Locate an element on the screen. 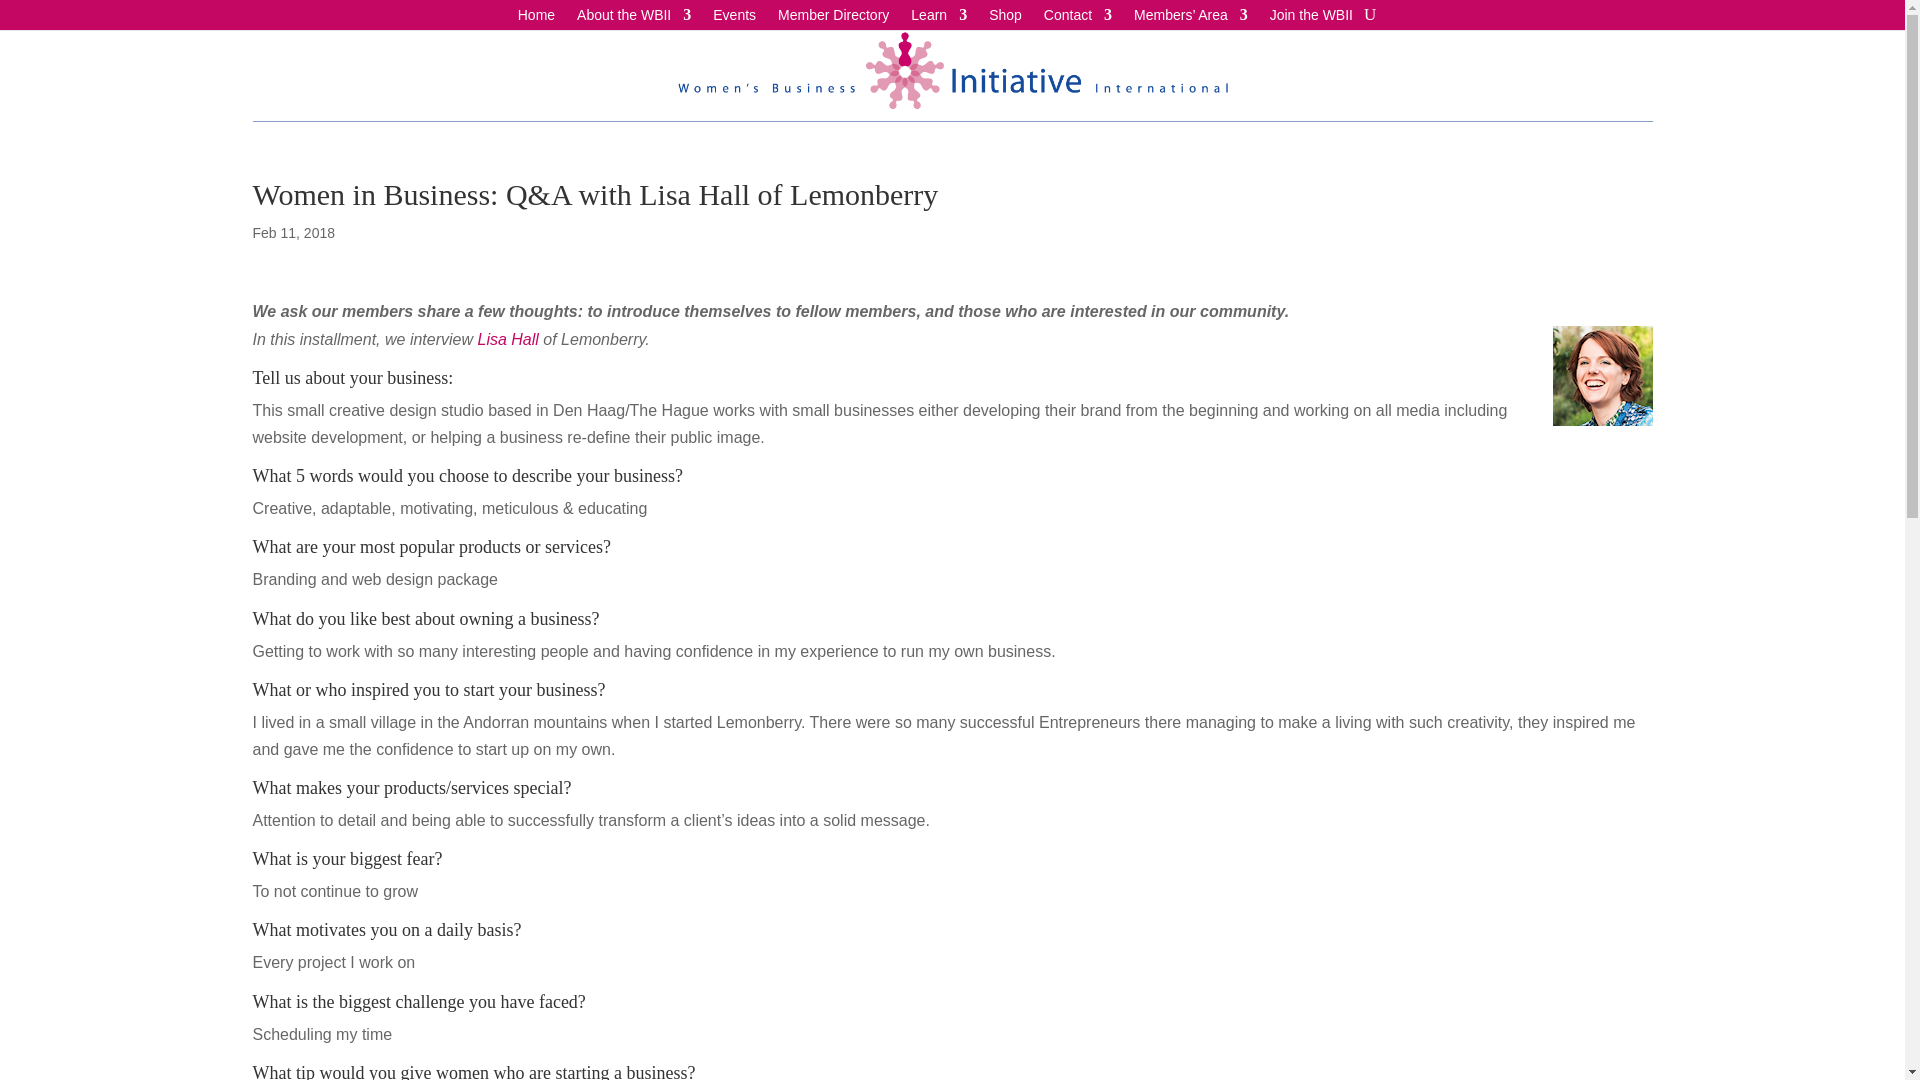  Join the WBII is located at coordinates (1311, 18).